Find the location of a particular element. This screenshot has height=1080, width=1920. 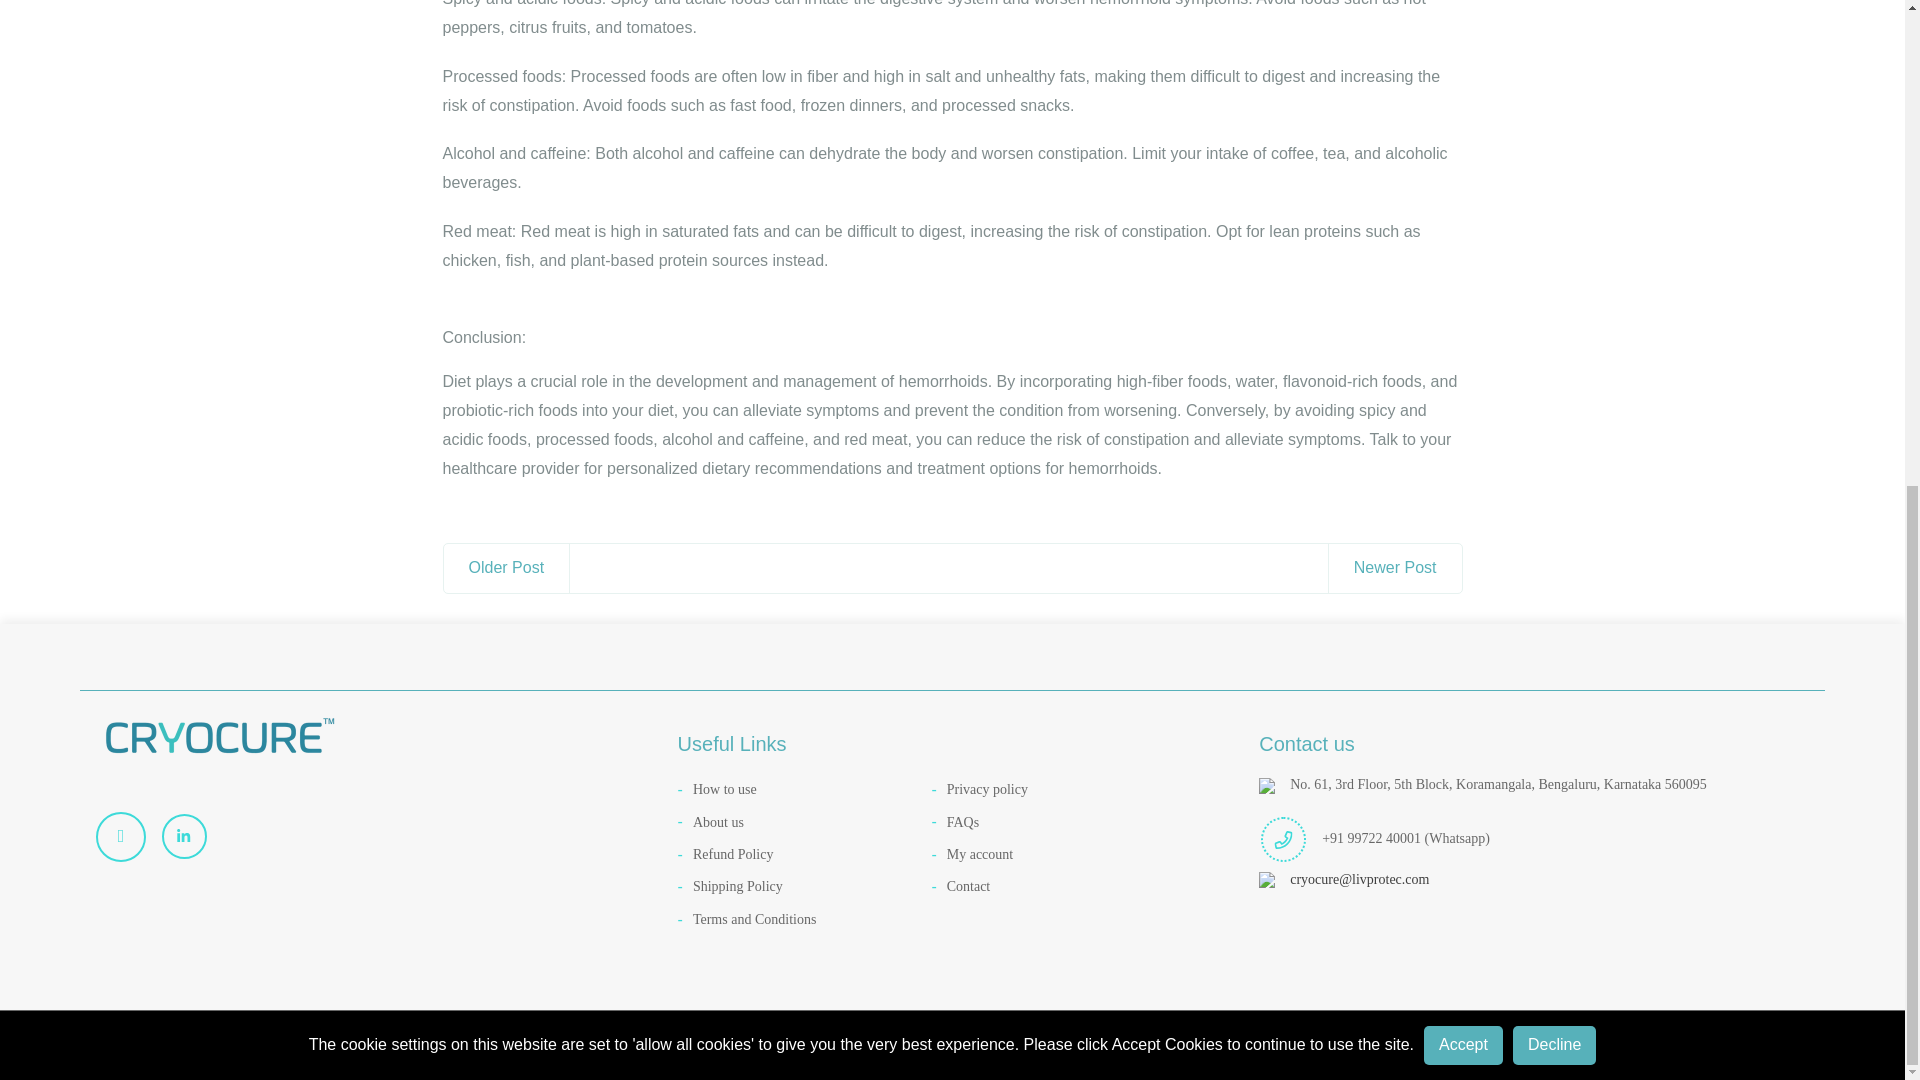

Privacy policy is located at coordinates (1058, 790).